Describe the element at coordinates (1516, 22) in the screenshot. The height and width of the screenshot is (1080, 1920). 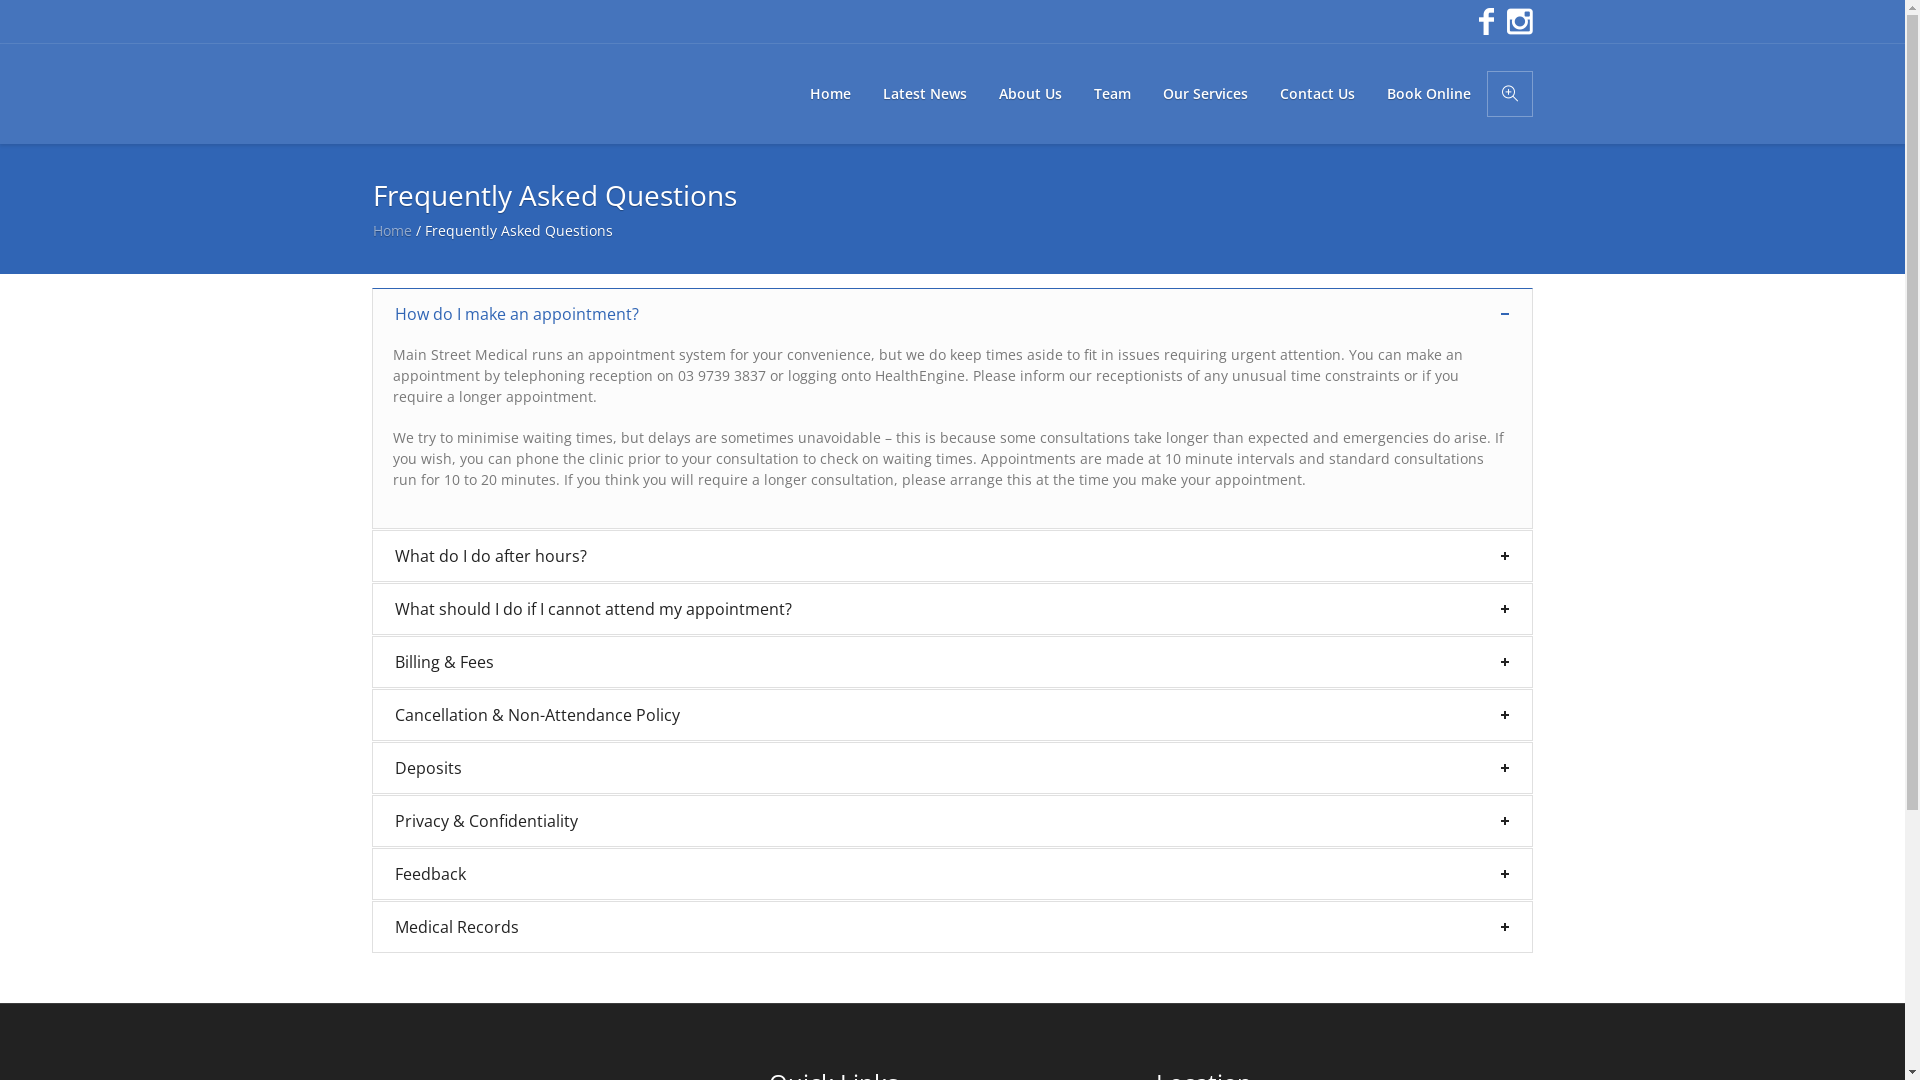
I see `Instagram` at that location.